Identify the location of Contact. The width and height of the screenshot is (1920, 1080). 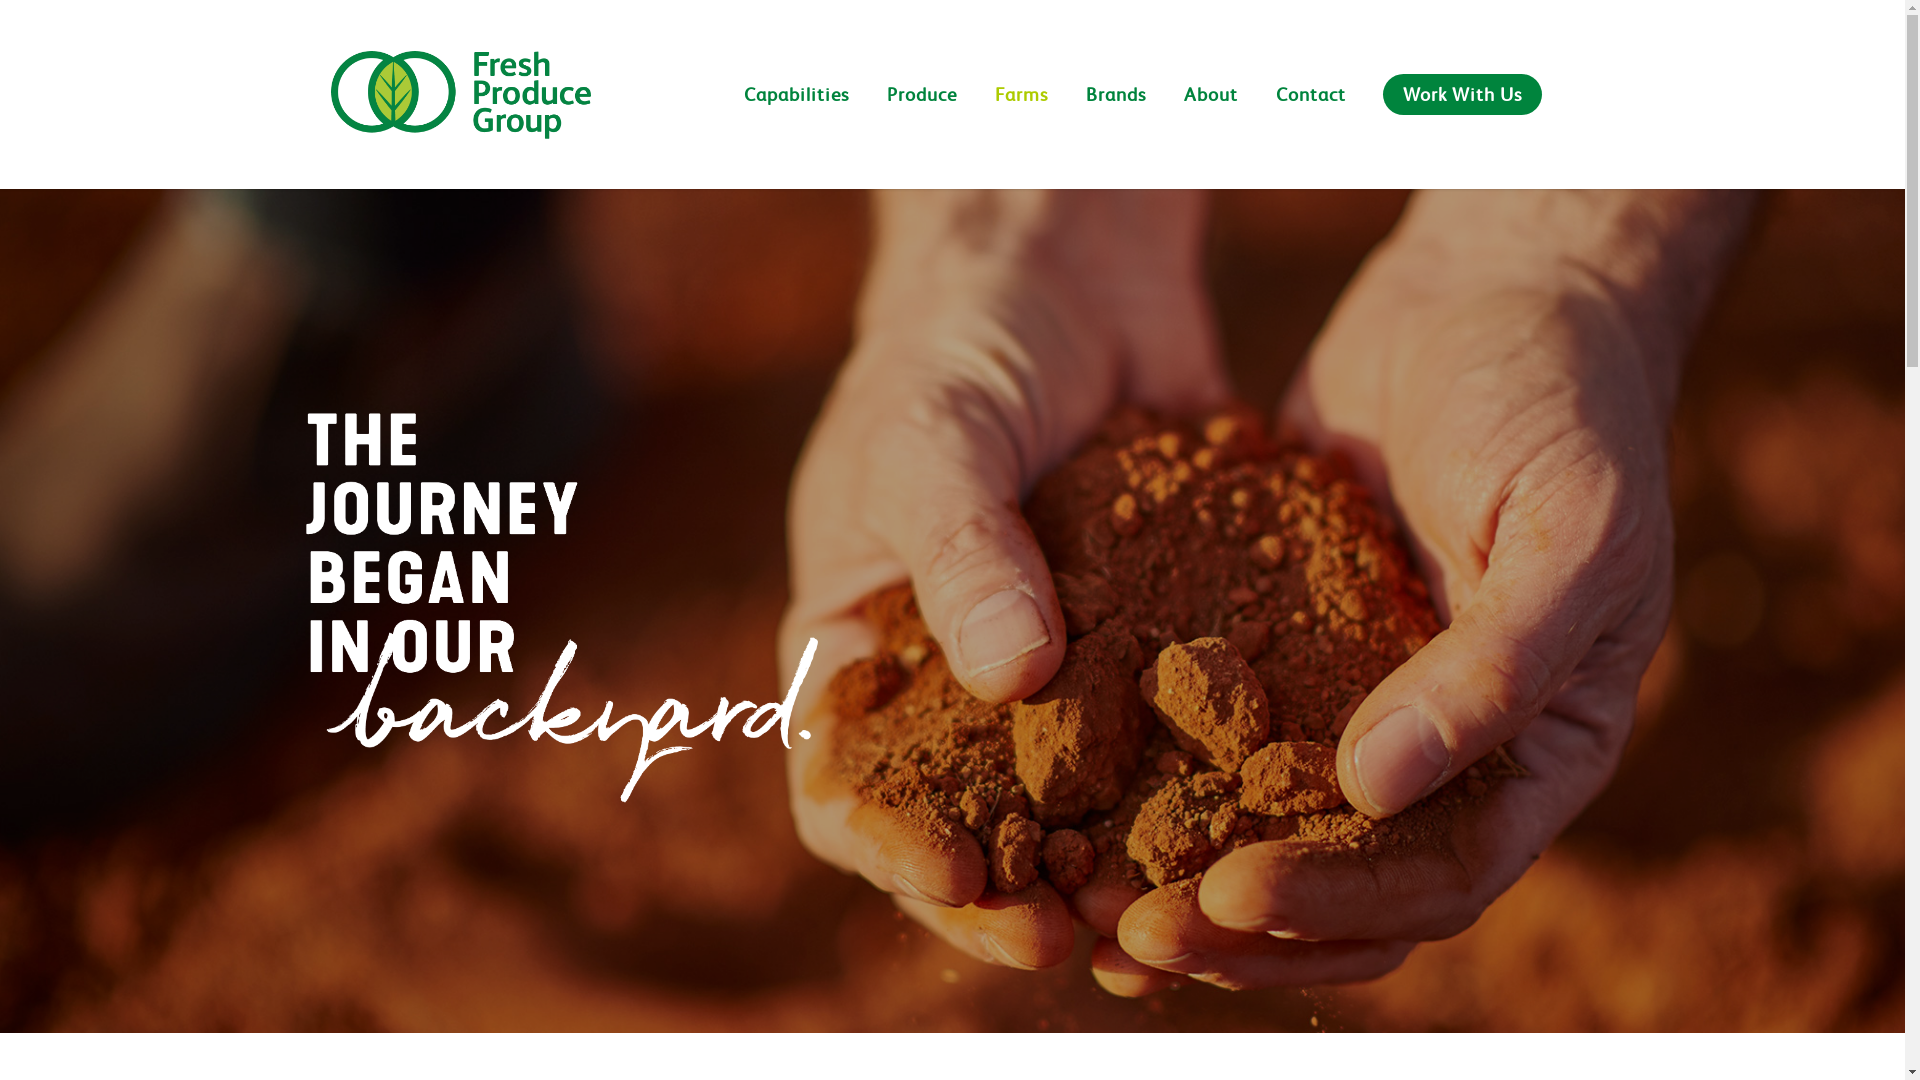
(1311, 120).